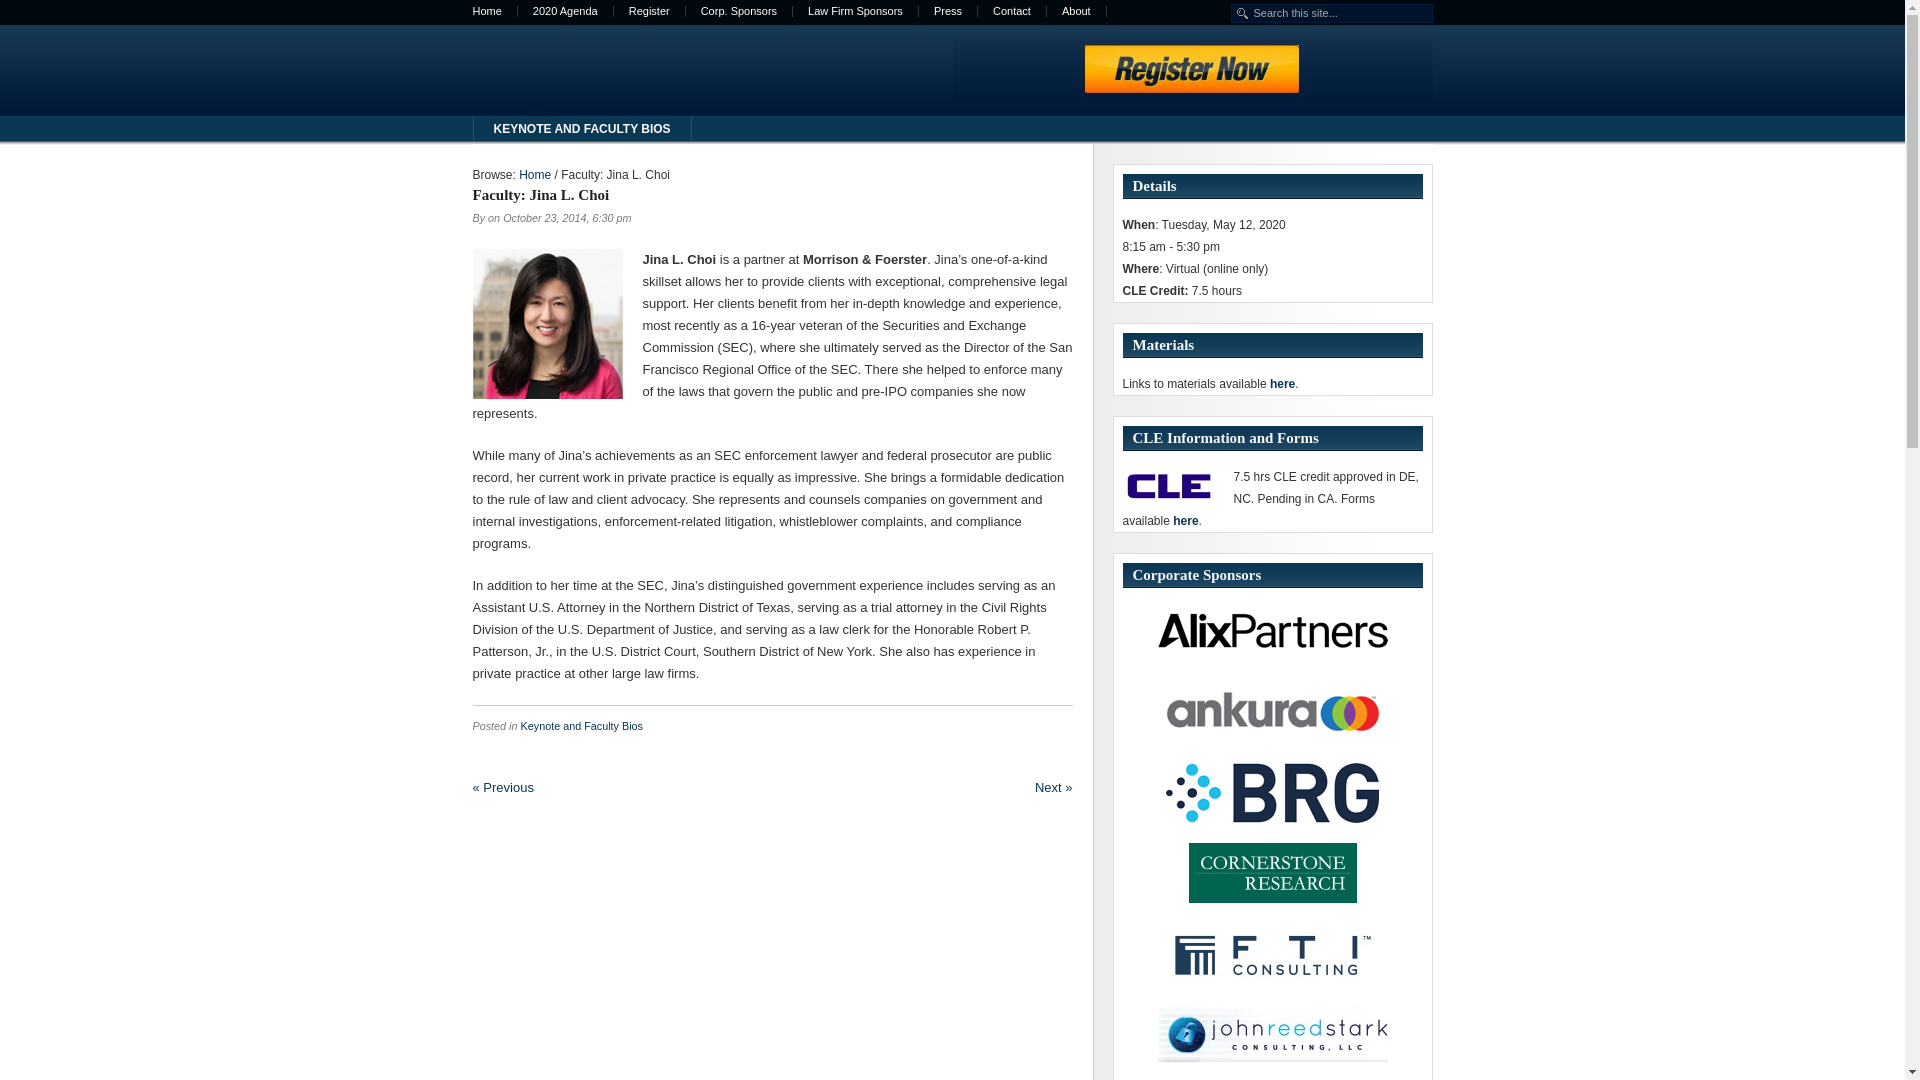  What do you see at coordinates (1331, 13) in the screenshot?
I see `Search this site...` at bounding box center [1331, 13].